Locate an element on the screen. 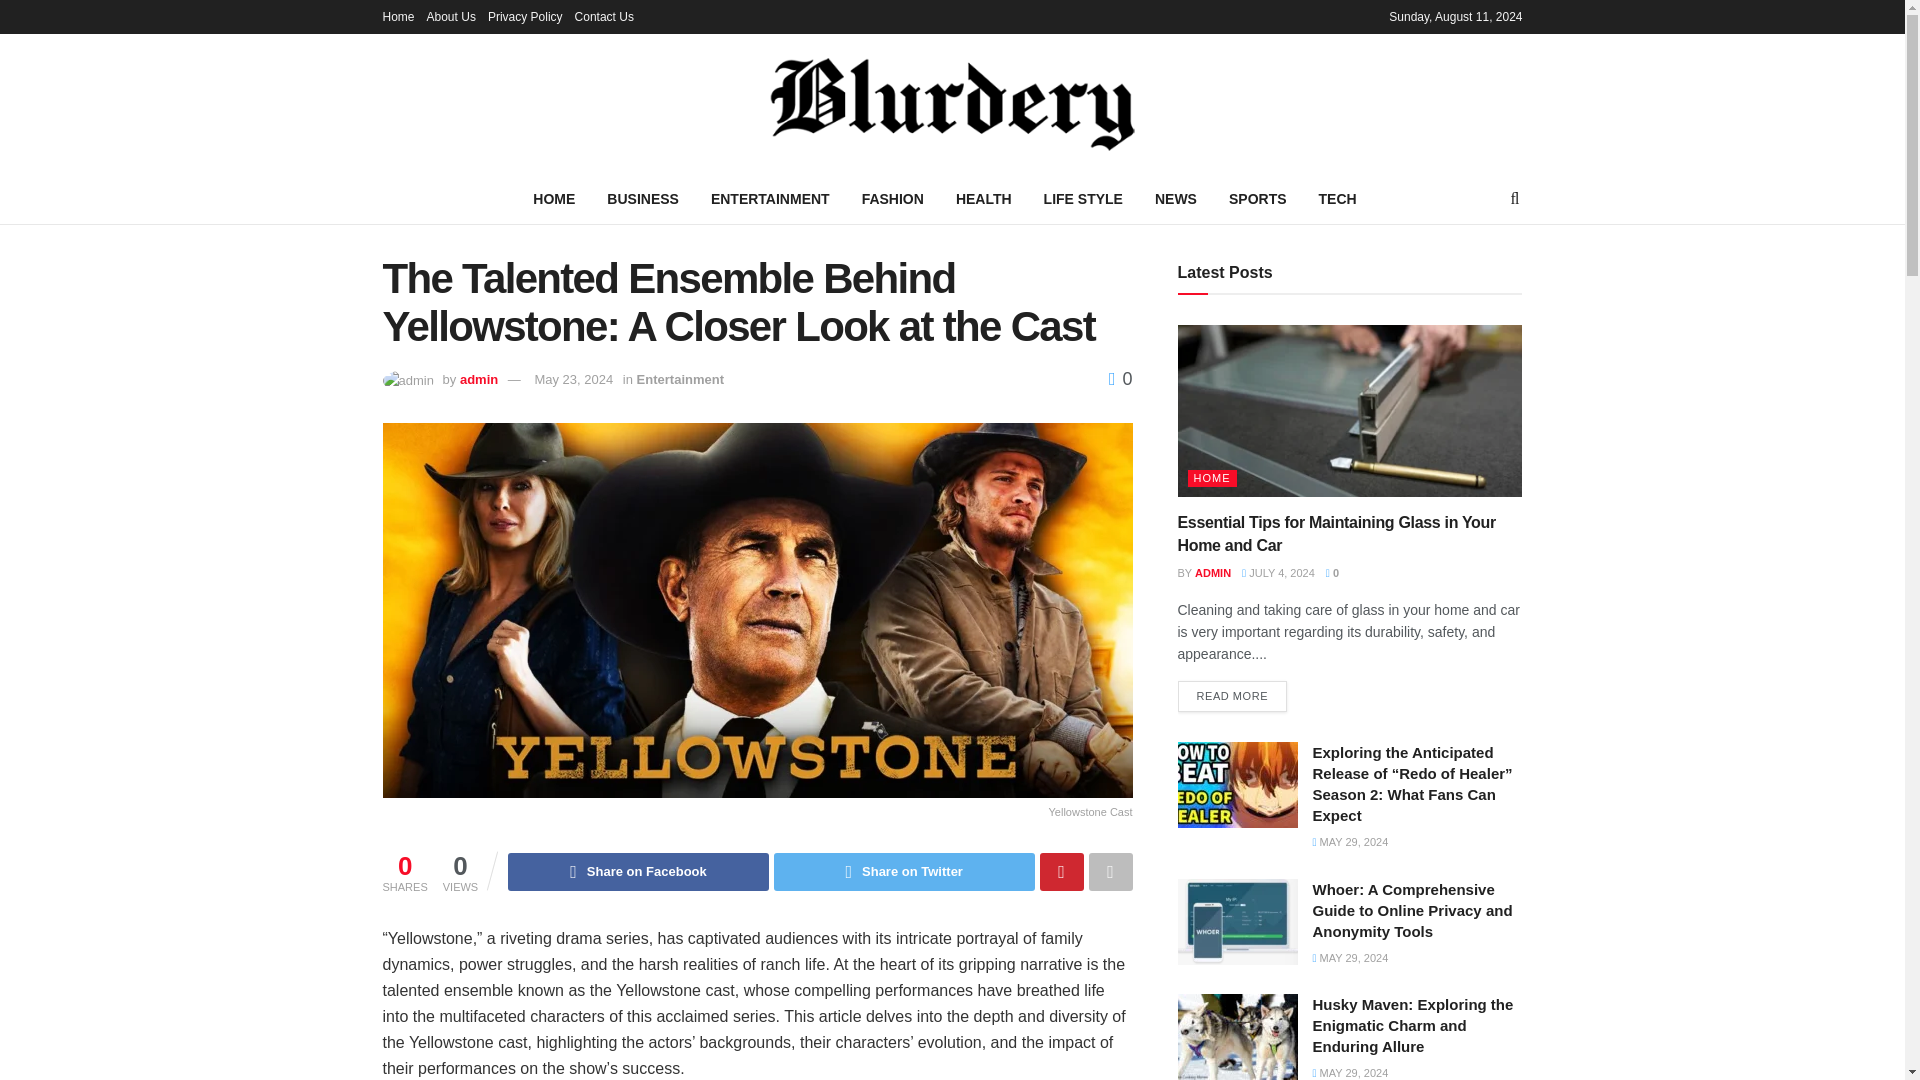  BUSINESS is located at coordinates (643, 198).